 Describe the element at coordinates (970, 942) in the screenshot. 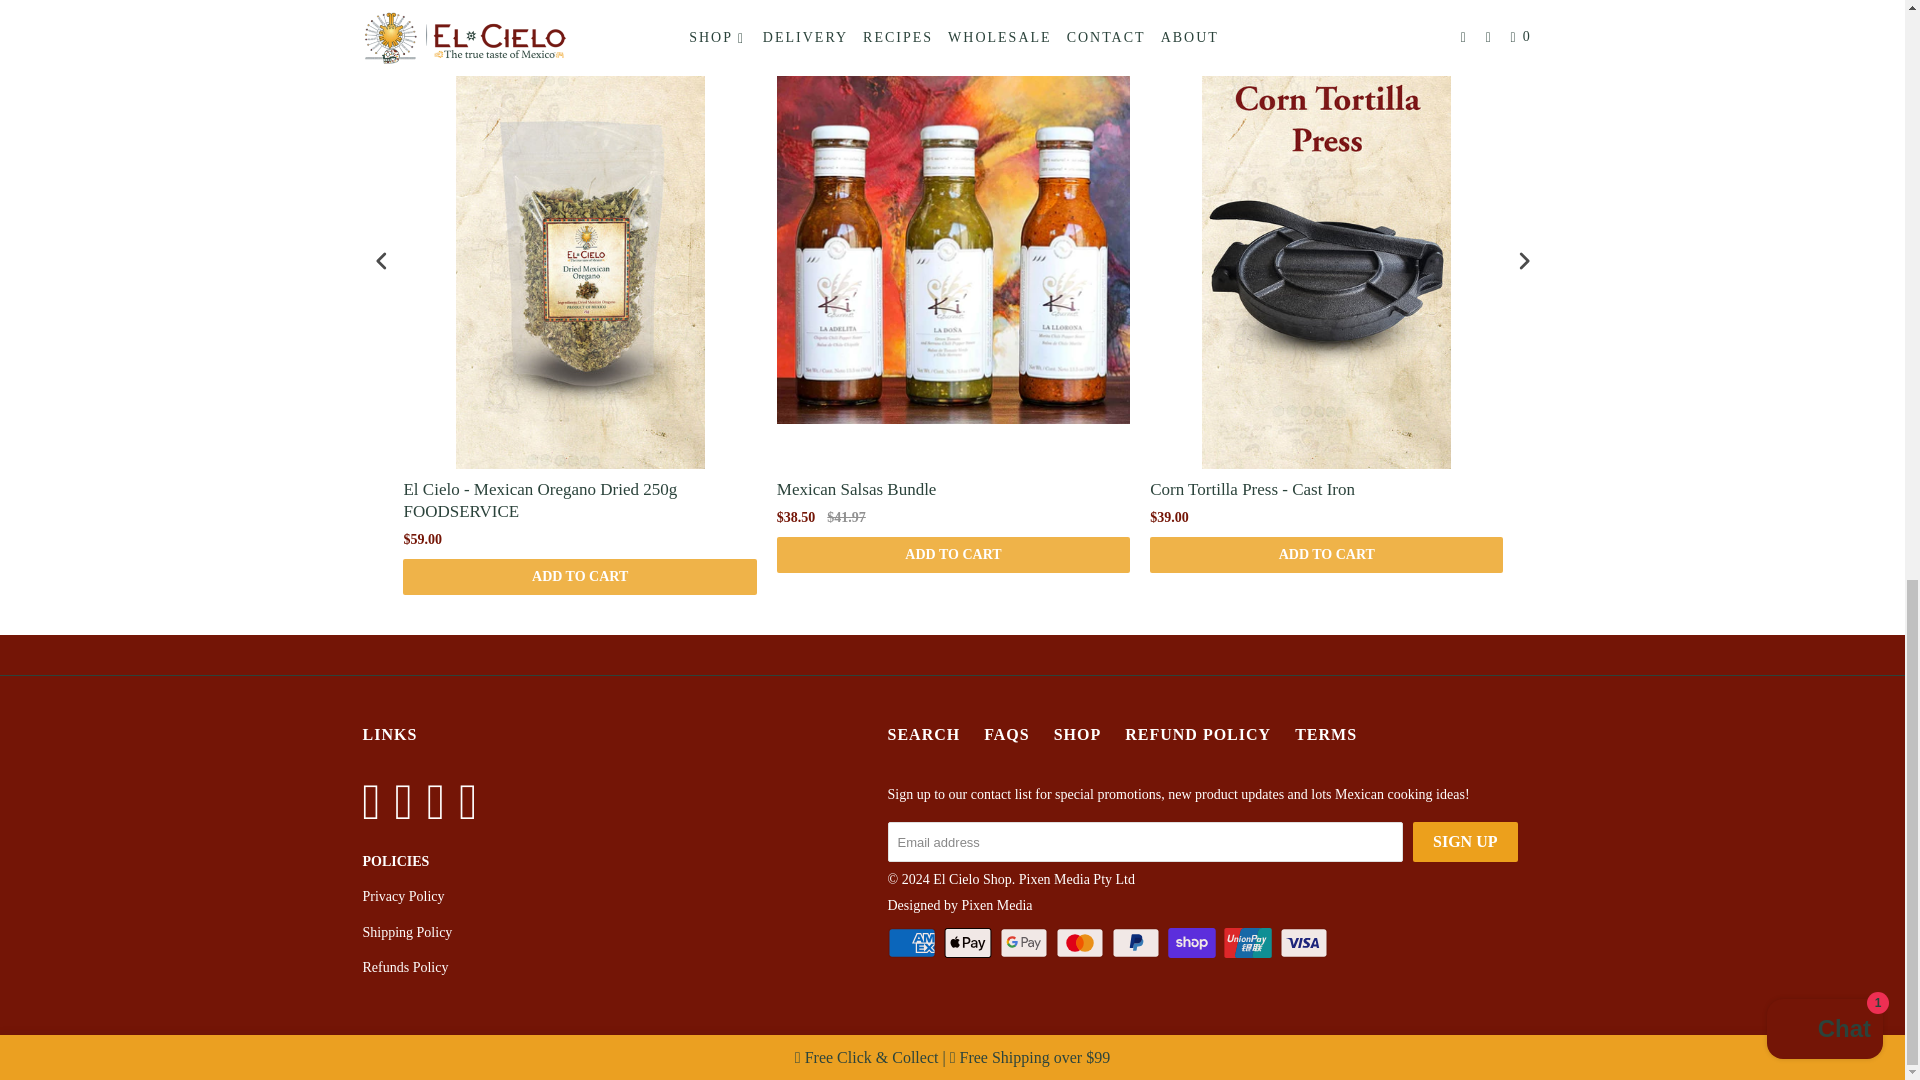

I see `Apple Pay` at that location.